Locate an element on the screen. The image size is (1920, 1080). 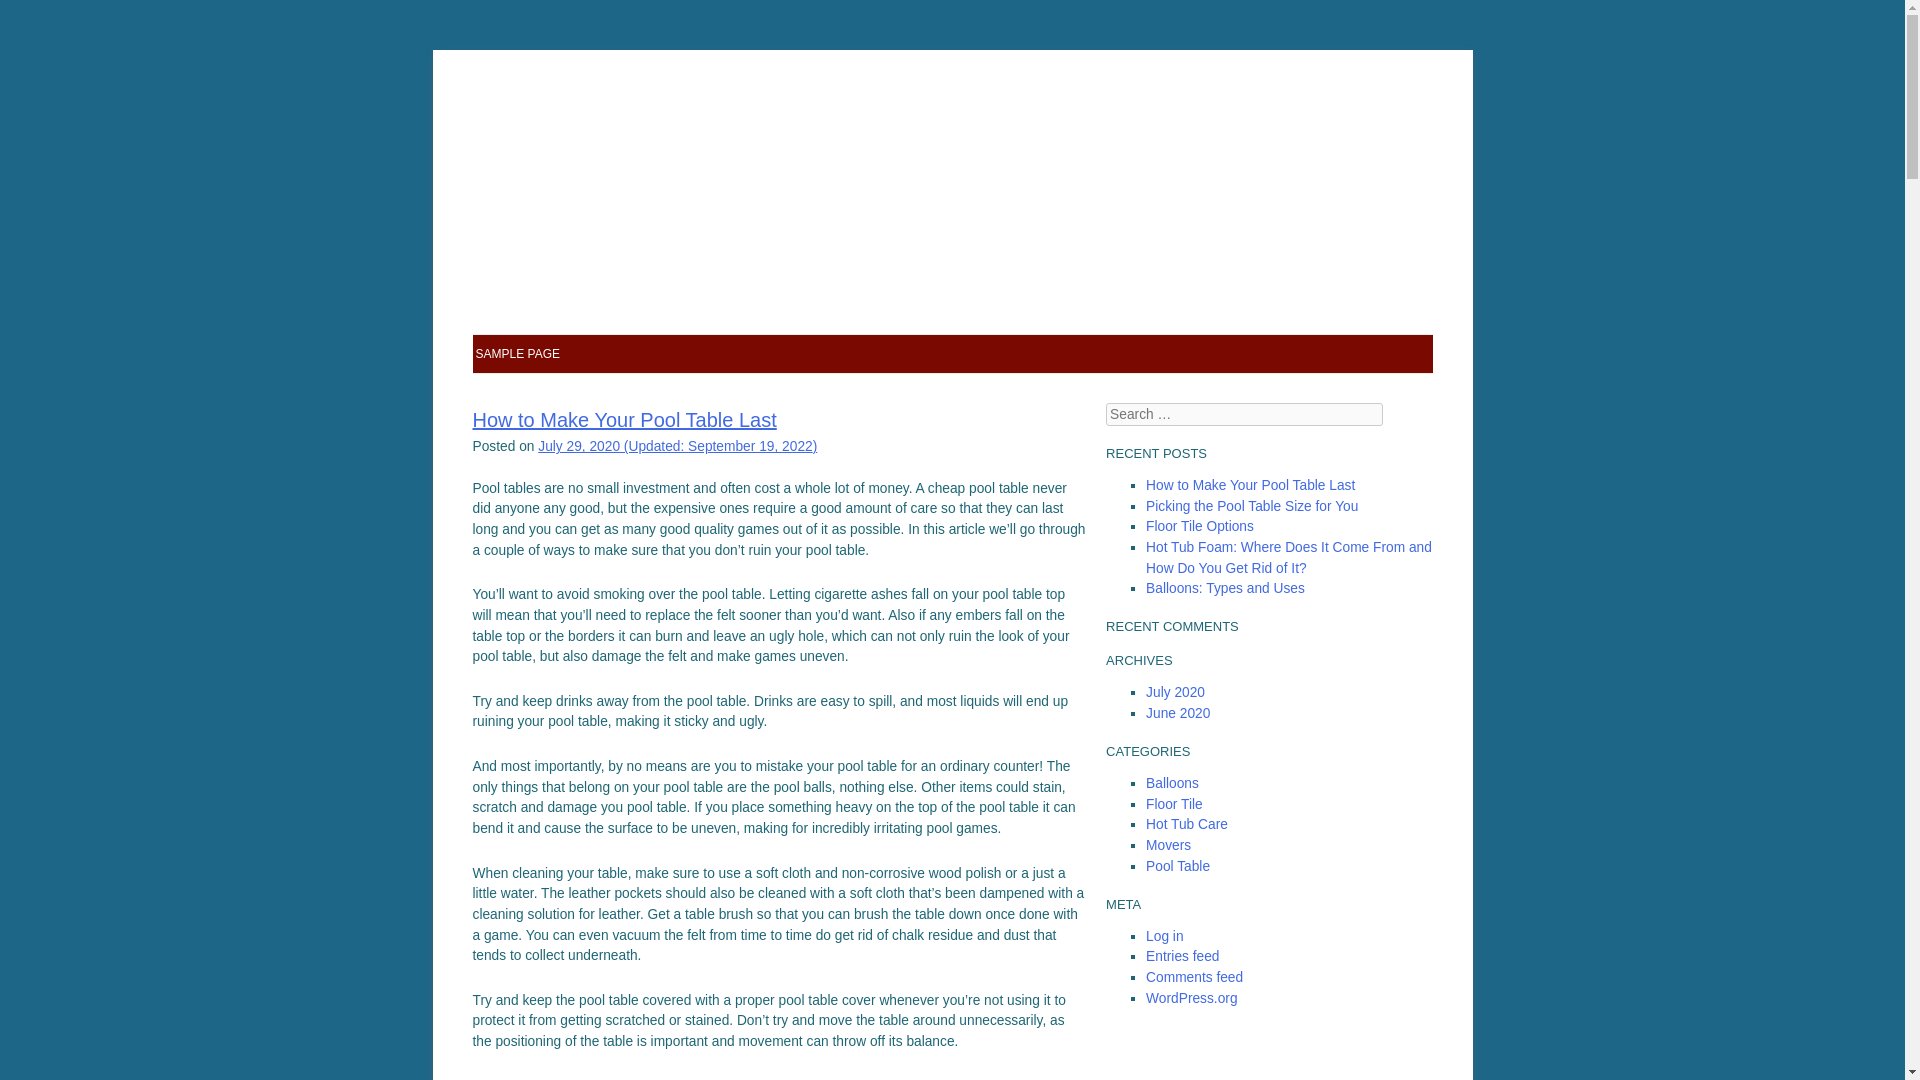
Picking the Pool Table Size for You is located at coordinates (1252, 506).